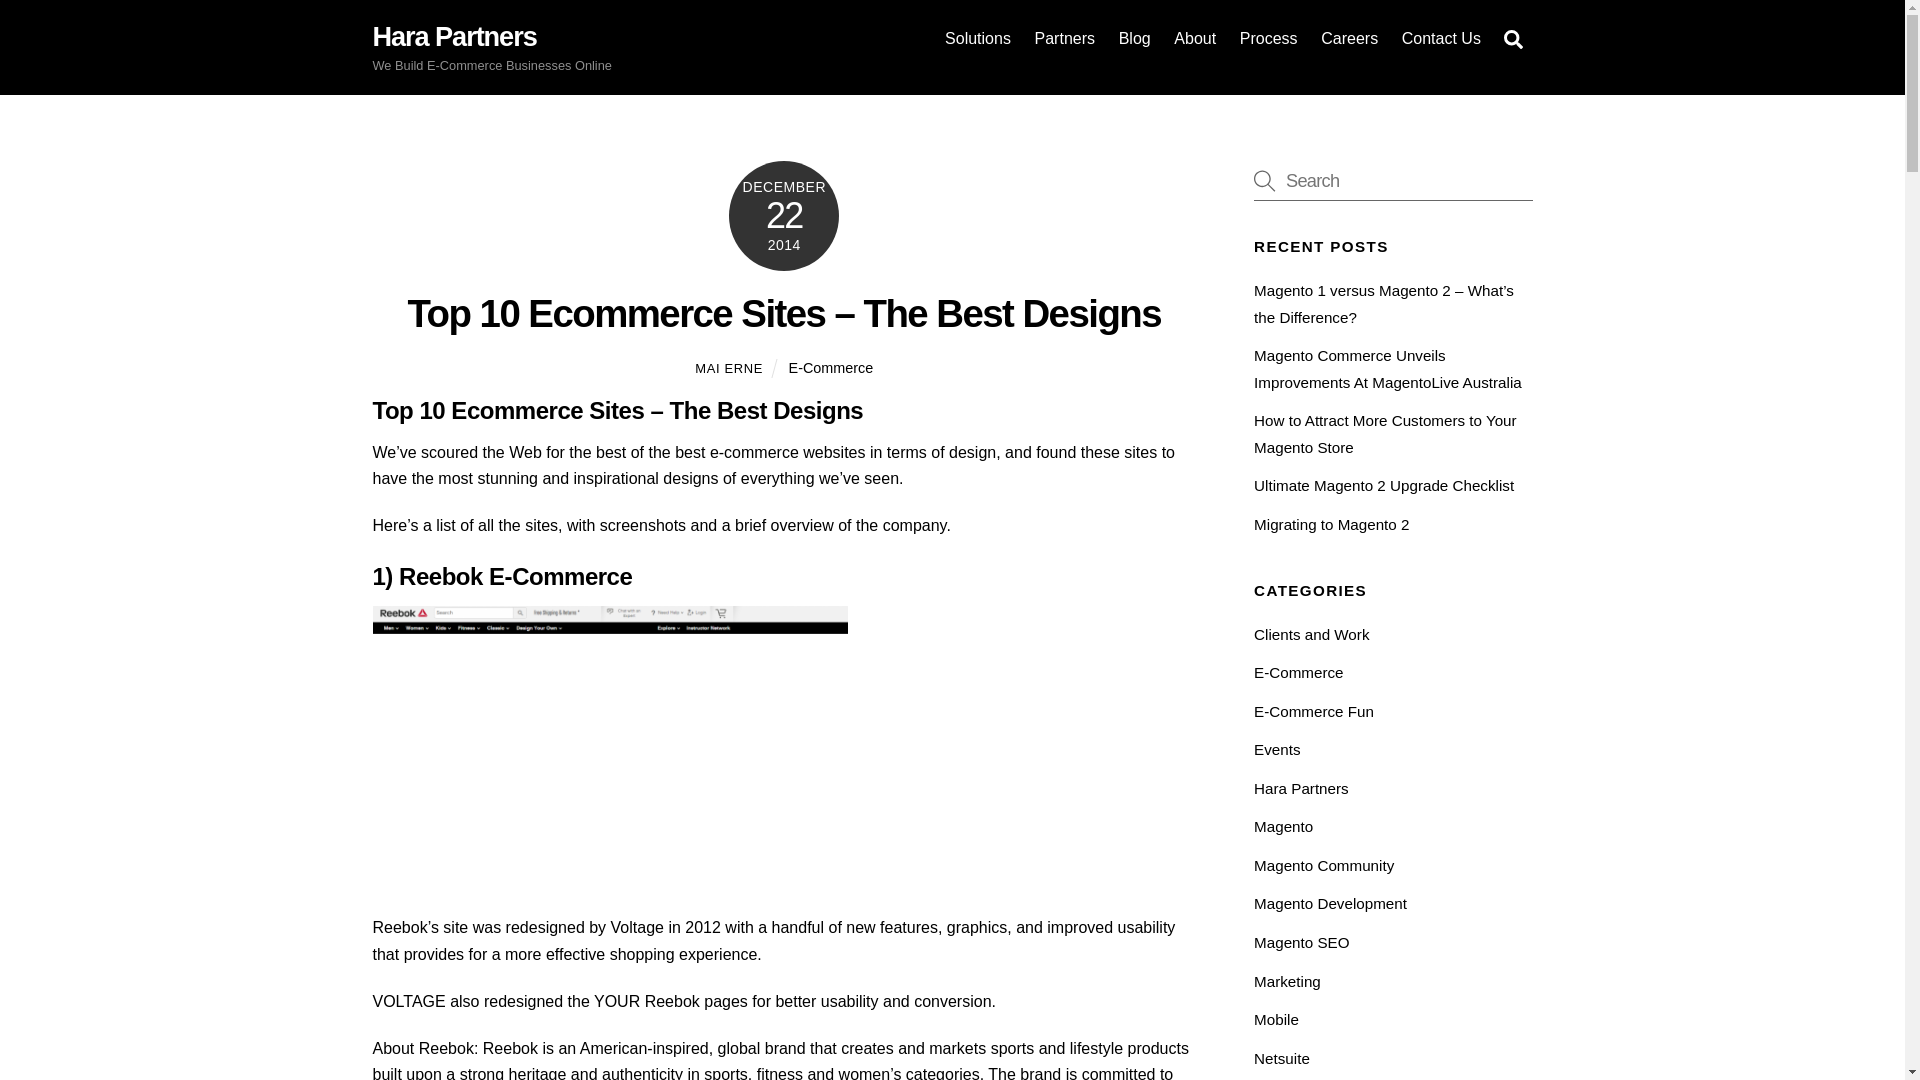 The image size is (1920, 1080). What do you see at coordinates (1196, 38) in the screenshot?
I see `About` at bounding box center [1196, 38].